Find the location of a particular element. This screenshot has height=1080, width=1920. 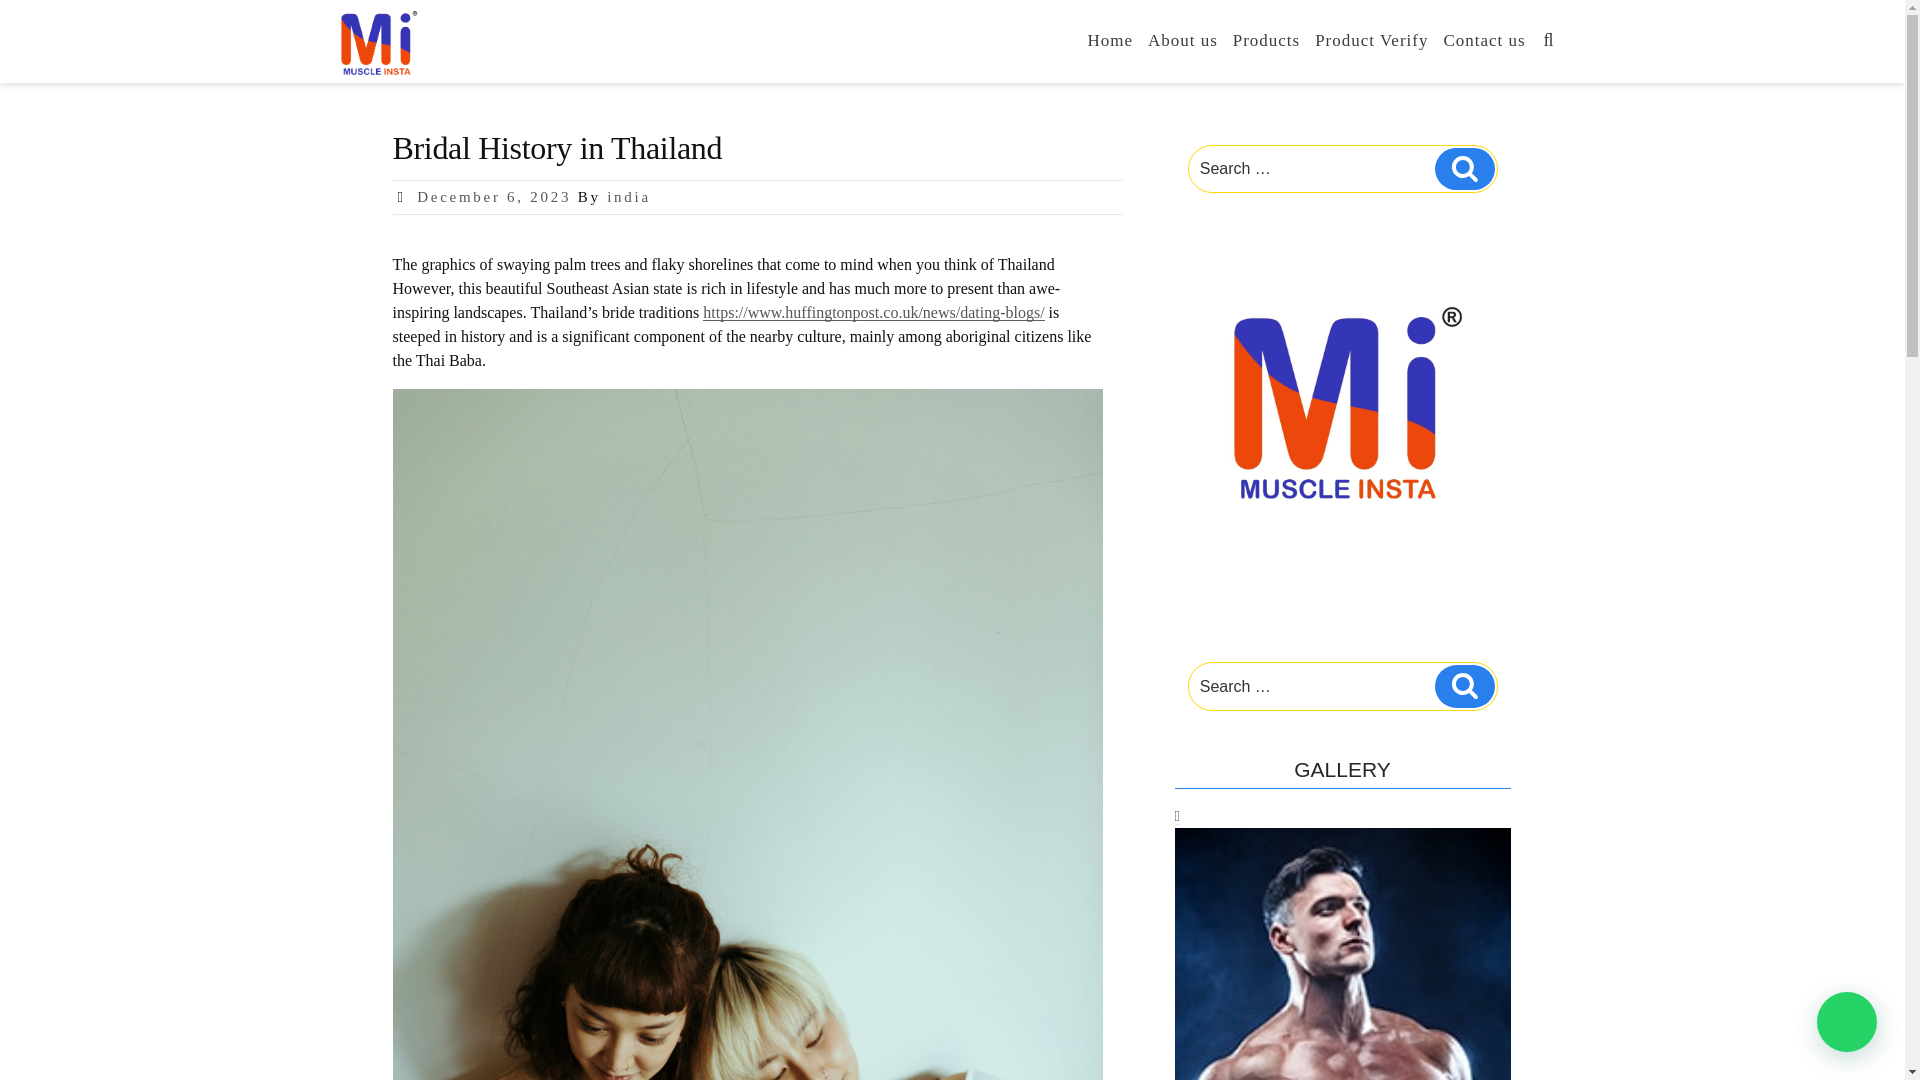

Search is located at coordinates (1464, 168).